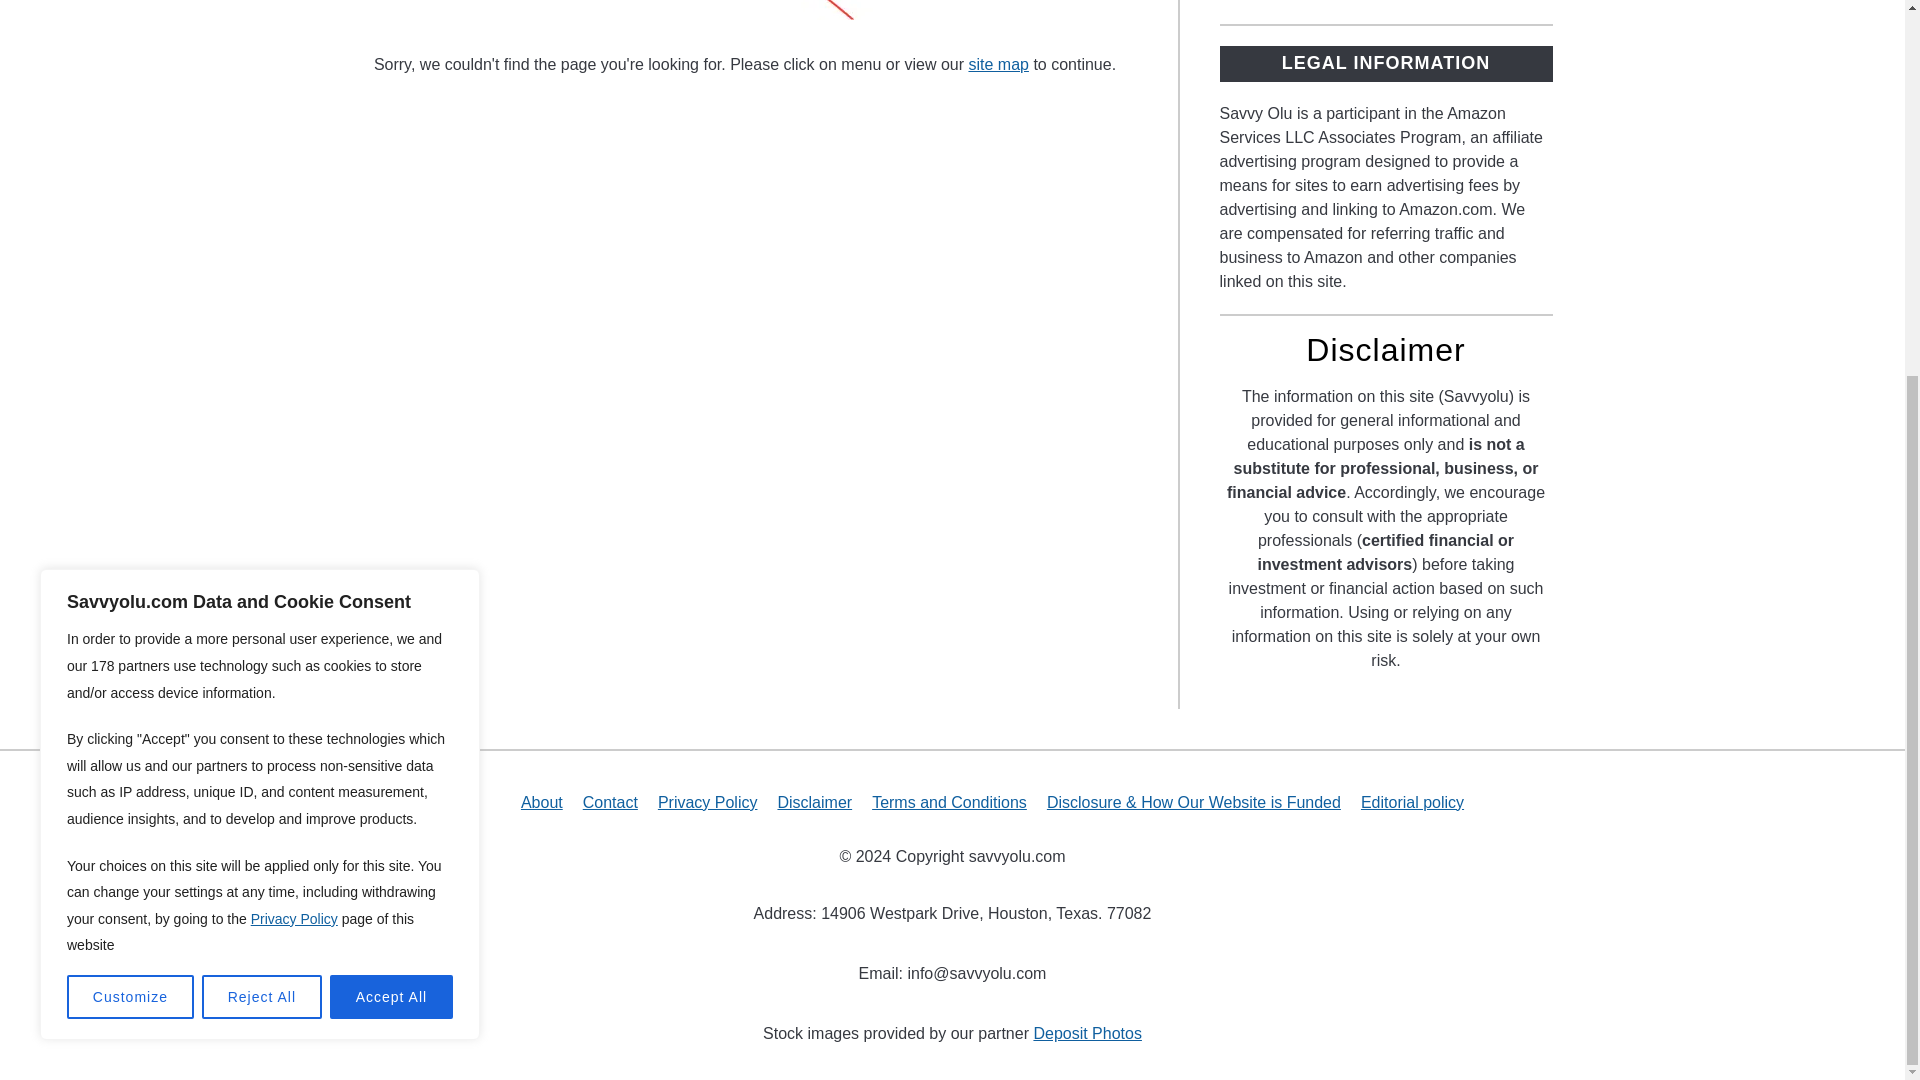 Image resolution: width=1920 pixels, height=1080 pixels. Describe the element at coordinates (392, 430) in the screenshot. I see `Accept All` at that location.